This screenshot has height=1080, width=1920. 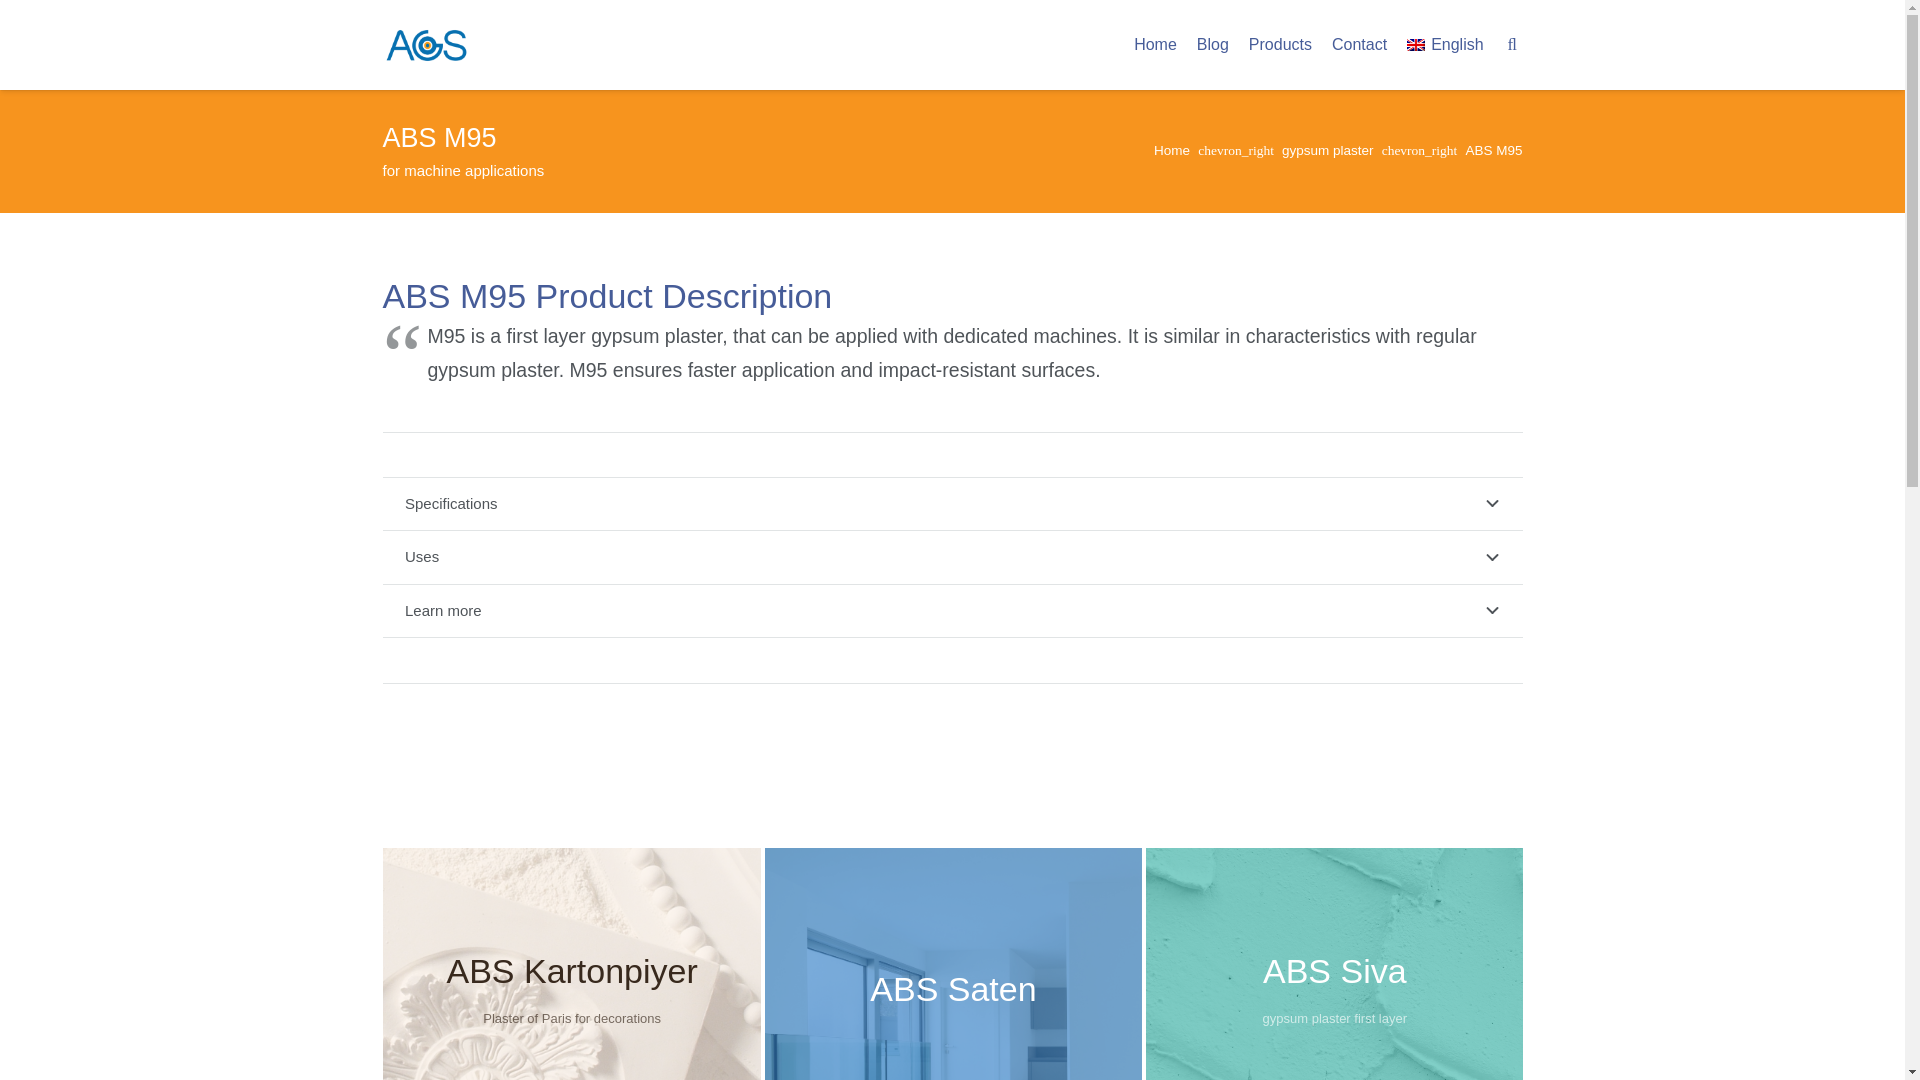 I want to click on Uses, so click(x=1493, y=150).